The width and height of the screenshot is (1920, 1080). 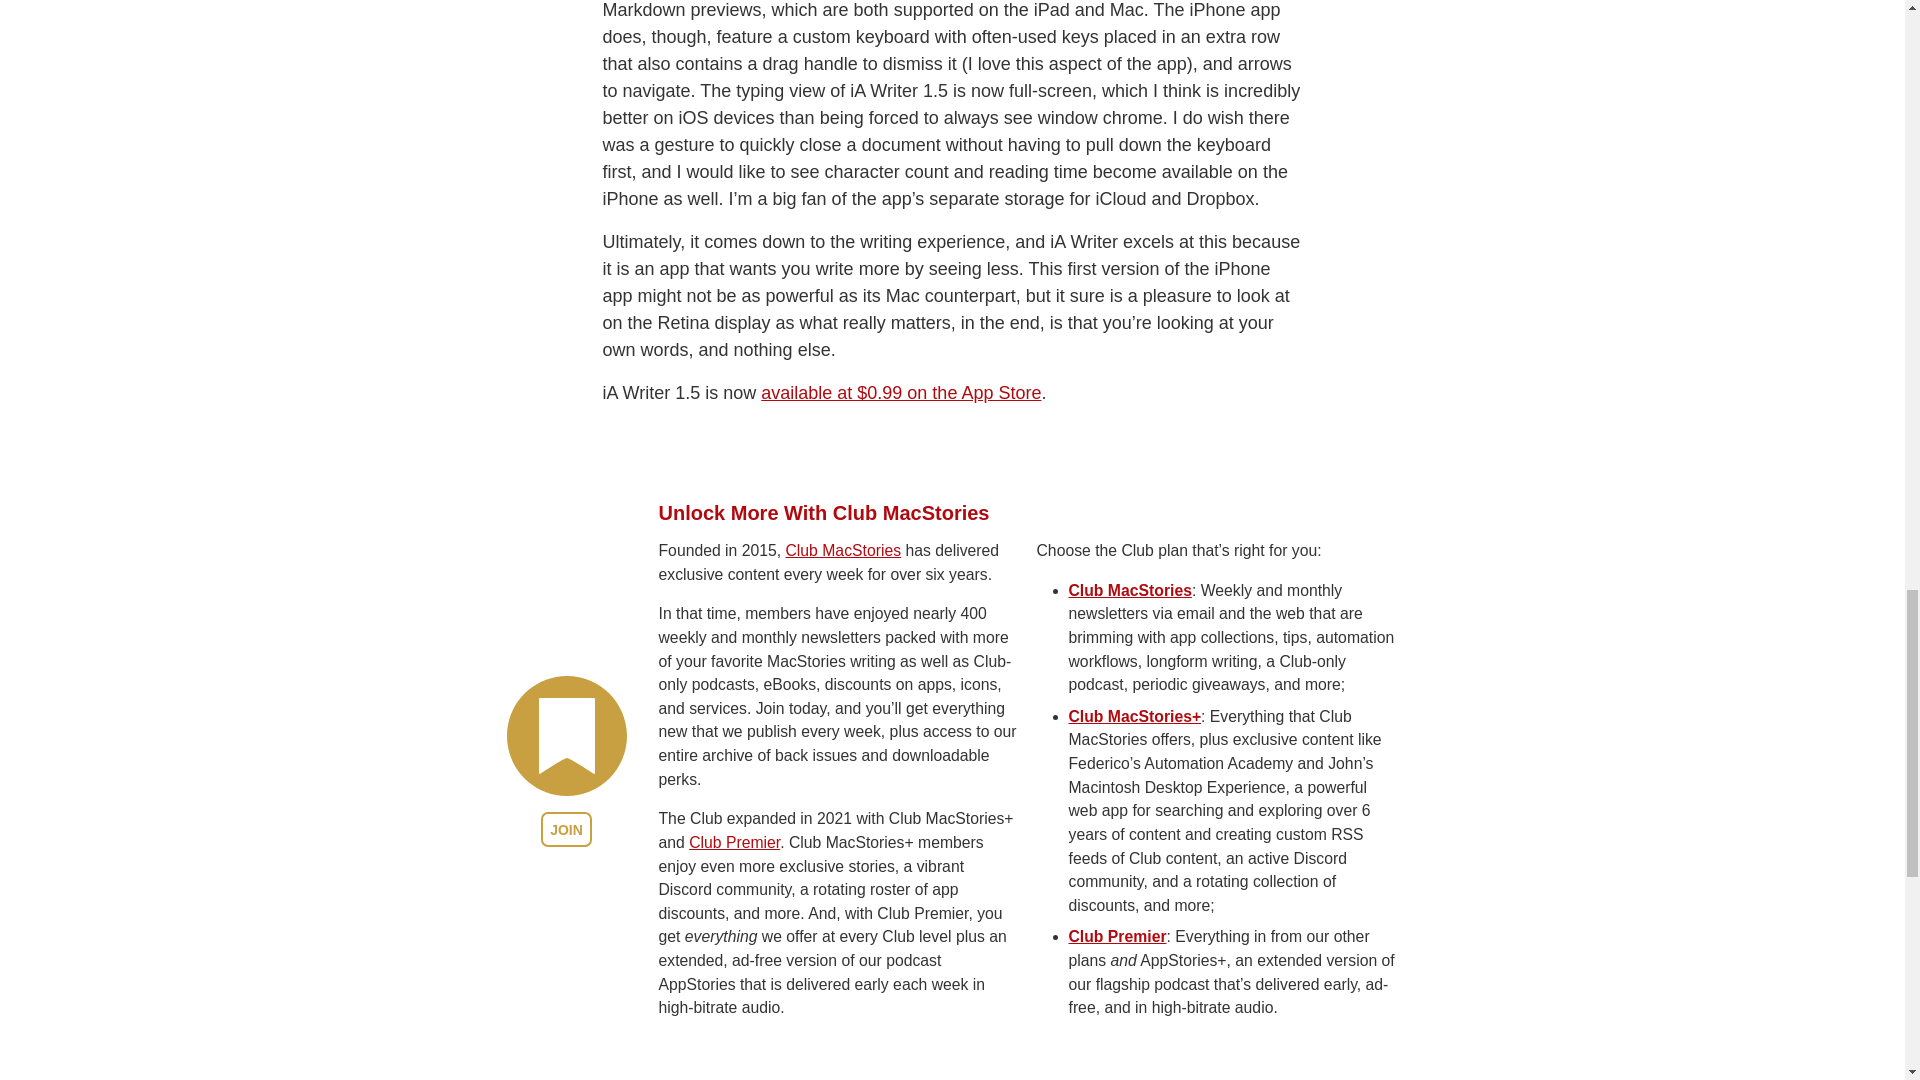 What do you see at coordinates (842, 550) in the screenshot?
I see `Club MacStories` at bounding box center [842, 550].